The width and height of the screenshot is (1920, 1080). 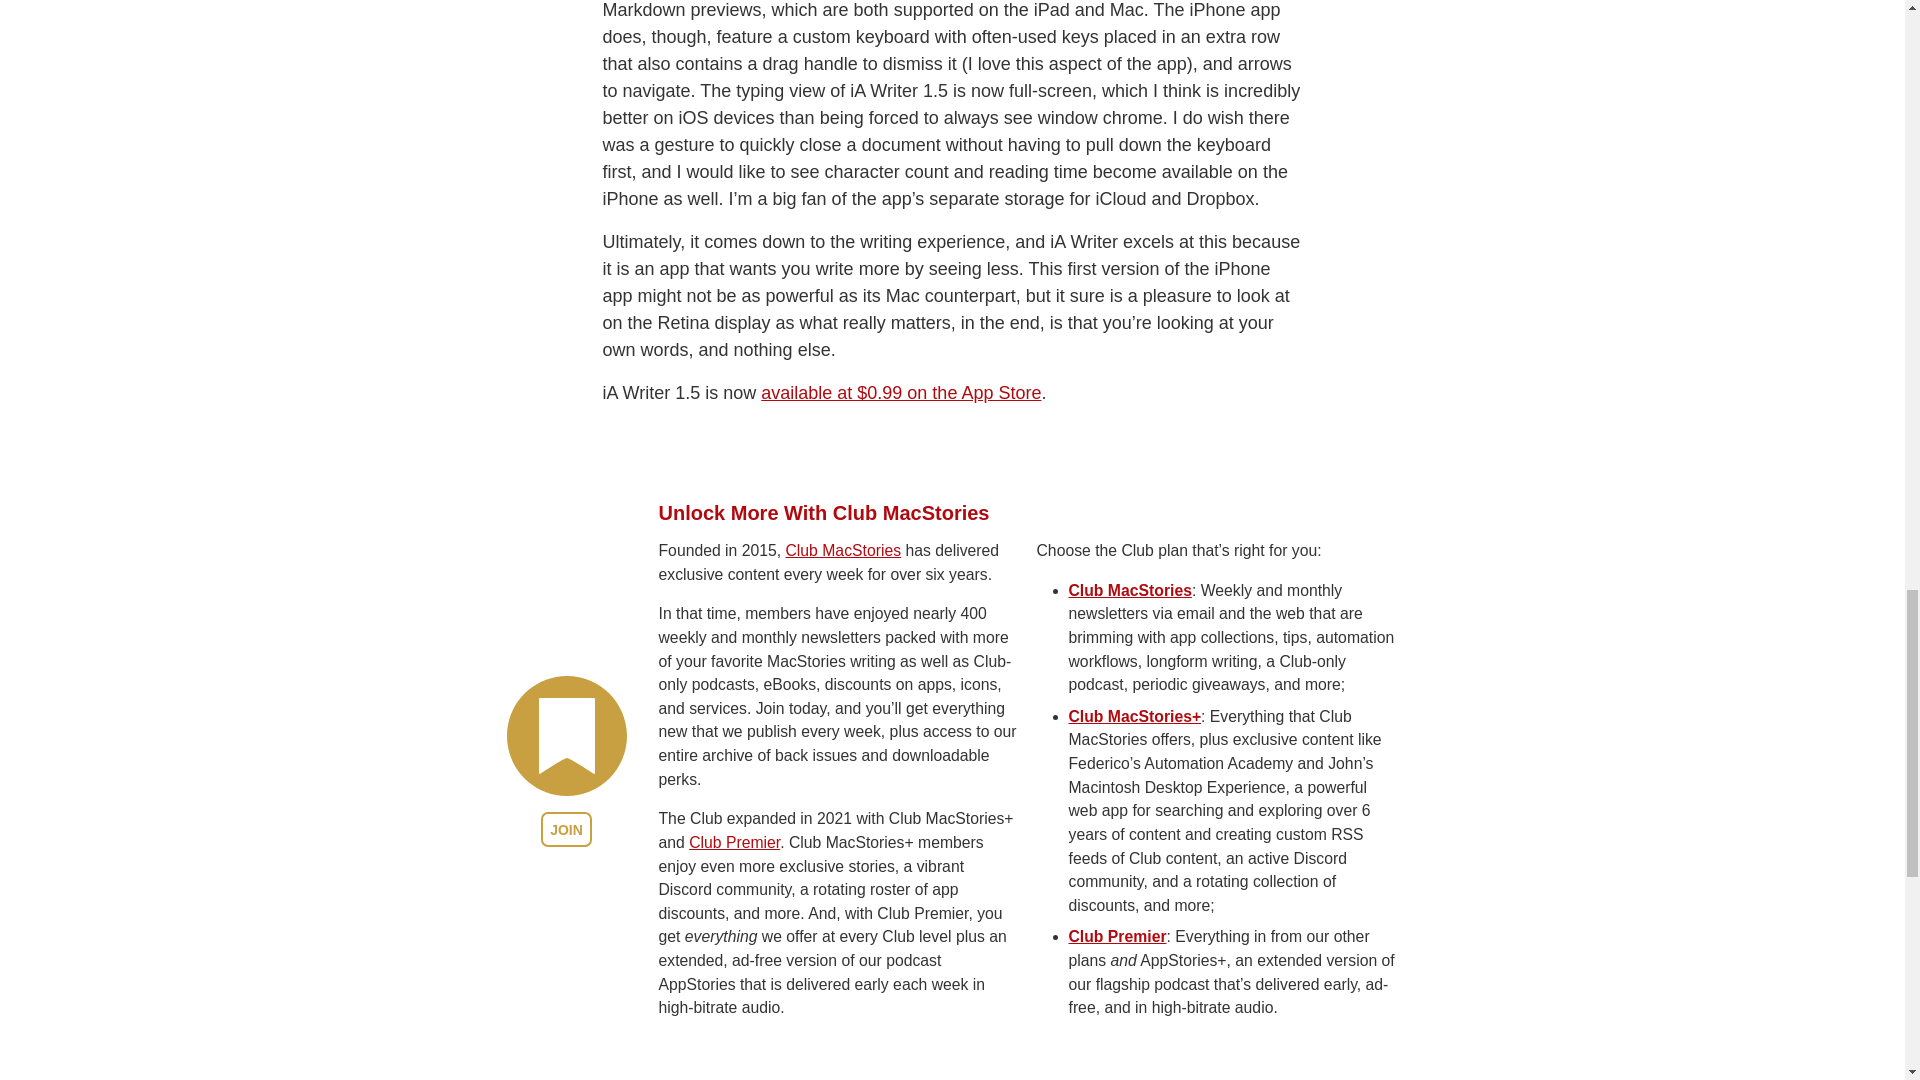 What do you see at coordinates (842, 550) in the screenshot?
I see `Club MacStories` at bounding box center [842, 550].